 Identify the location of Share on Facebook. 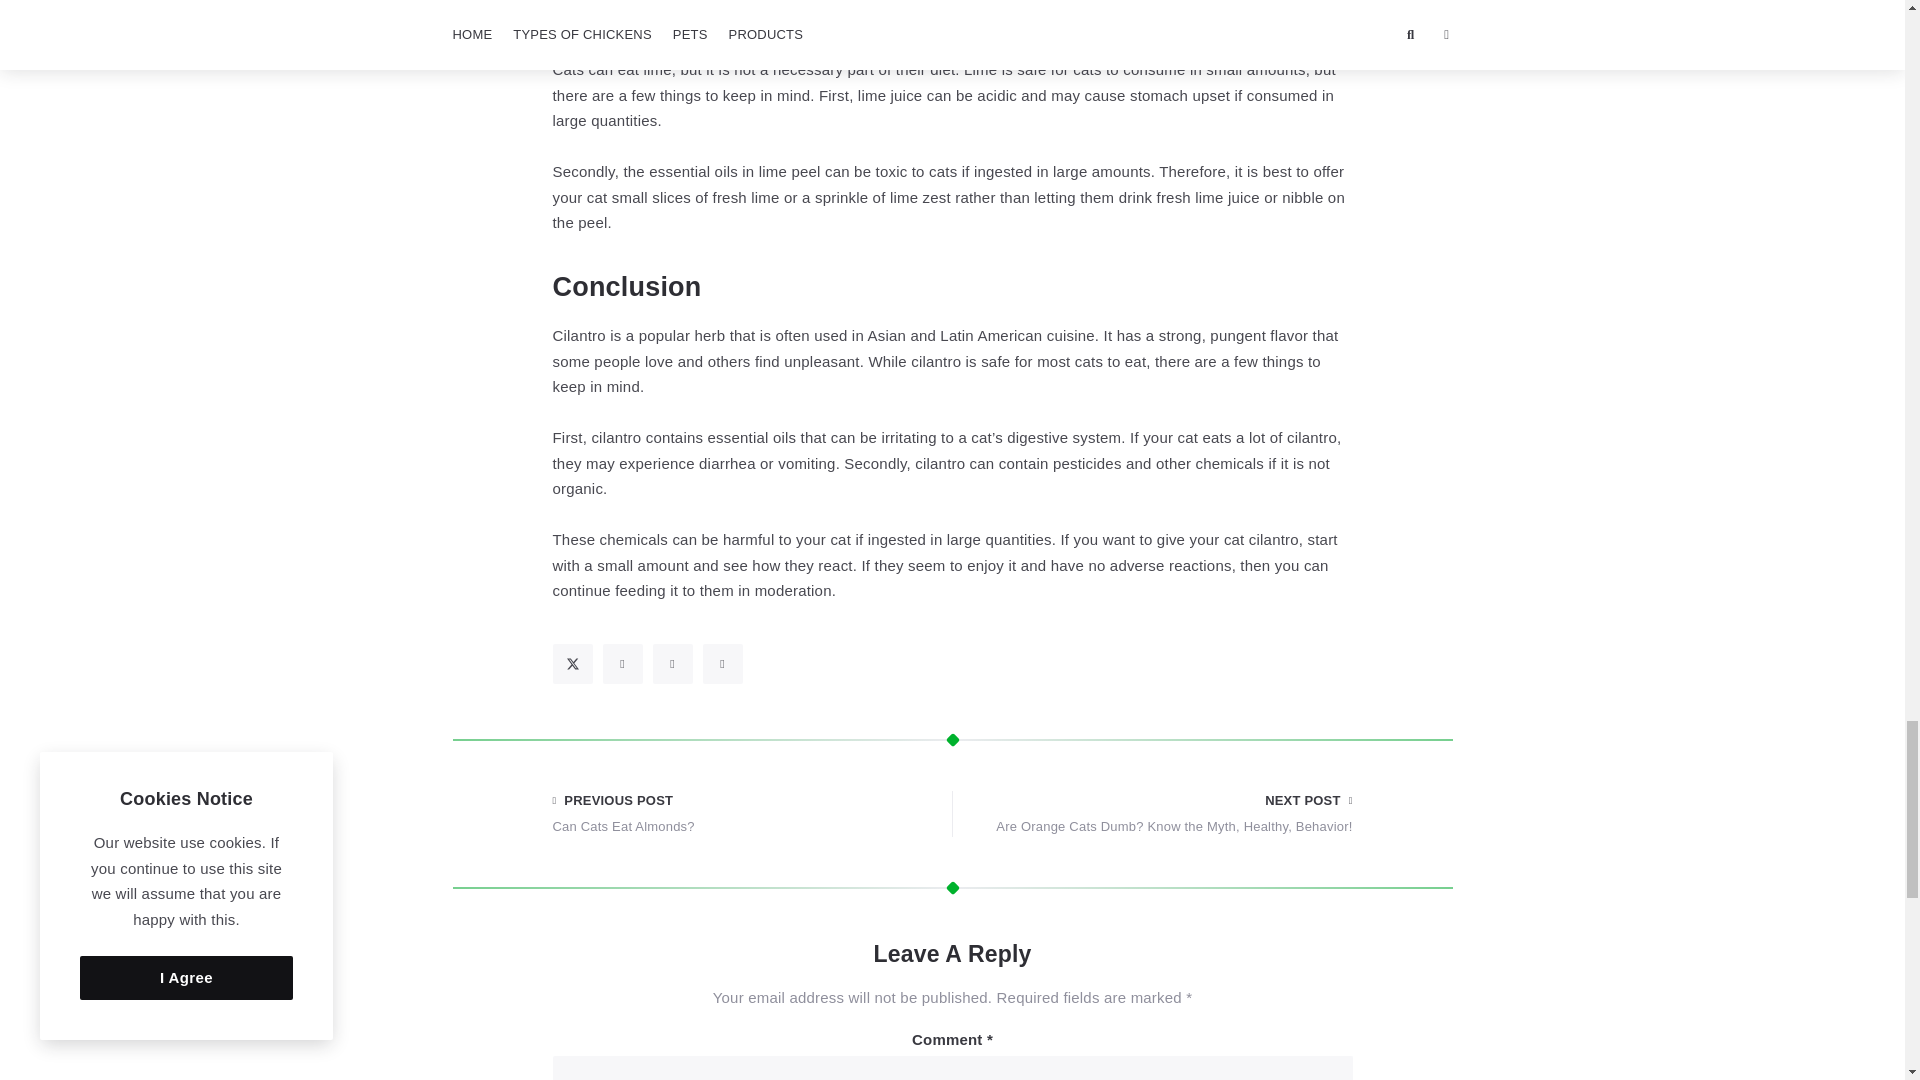
(622, 663).